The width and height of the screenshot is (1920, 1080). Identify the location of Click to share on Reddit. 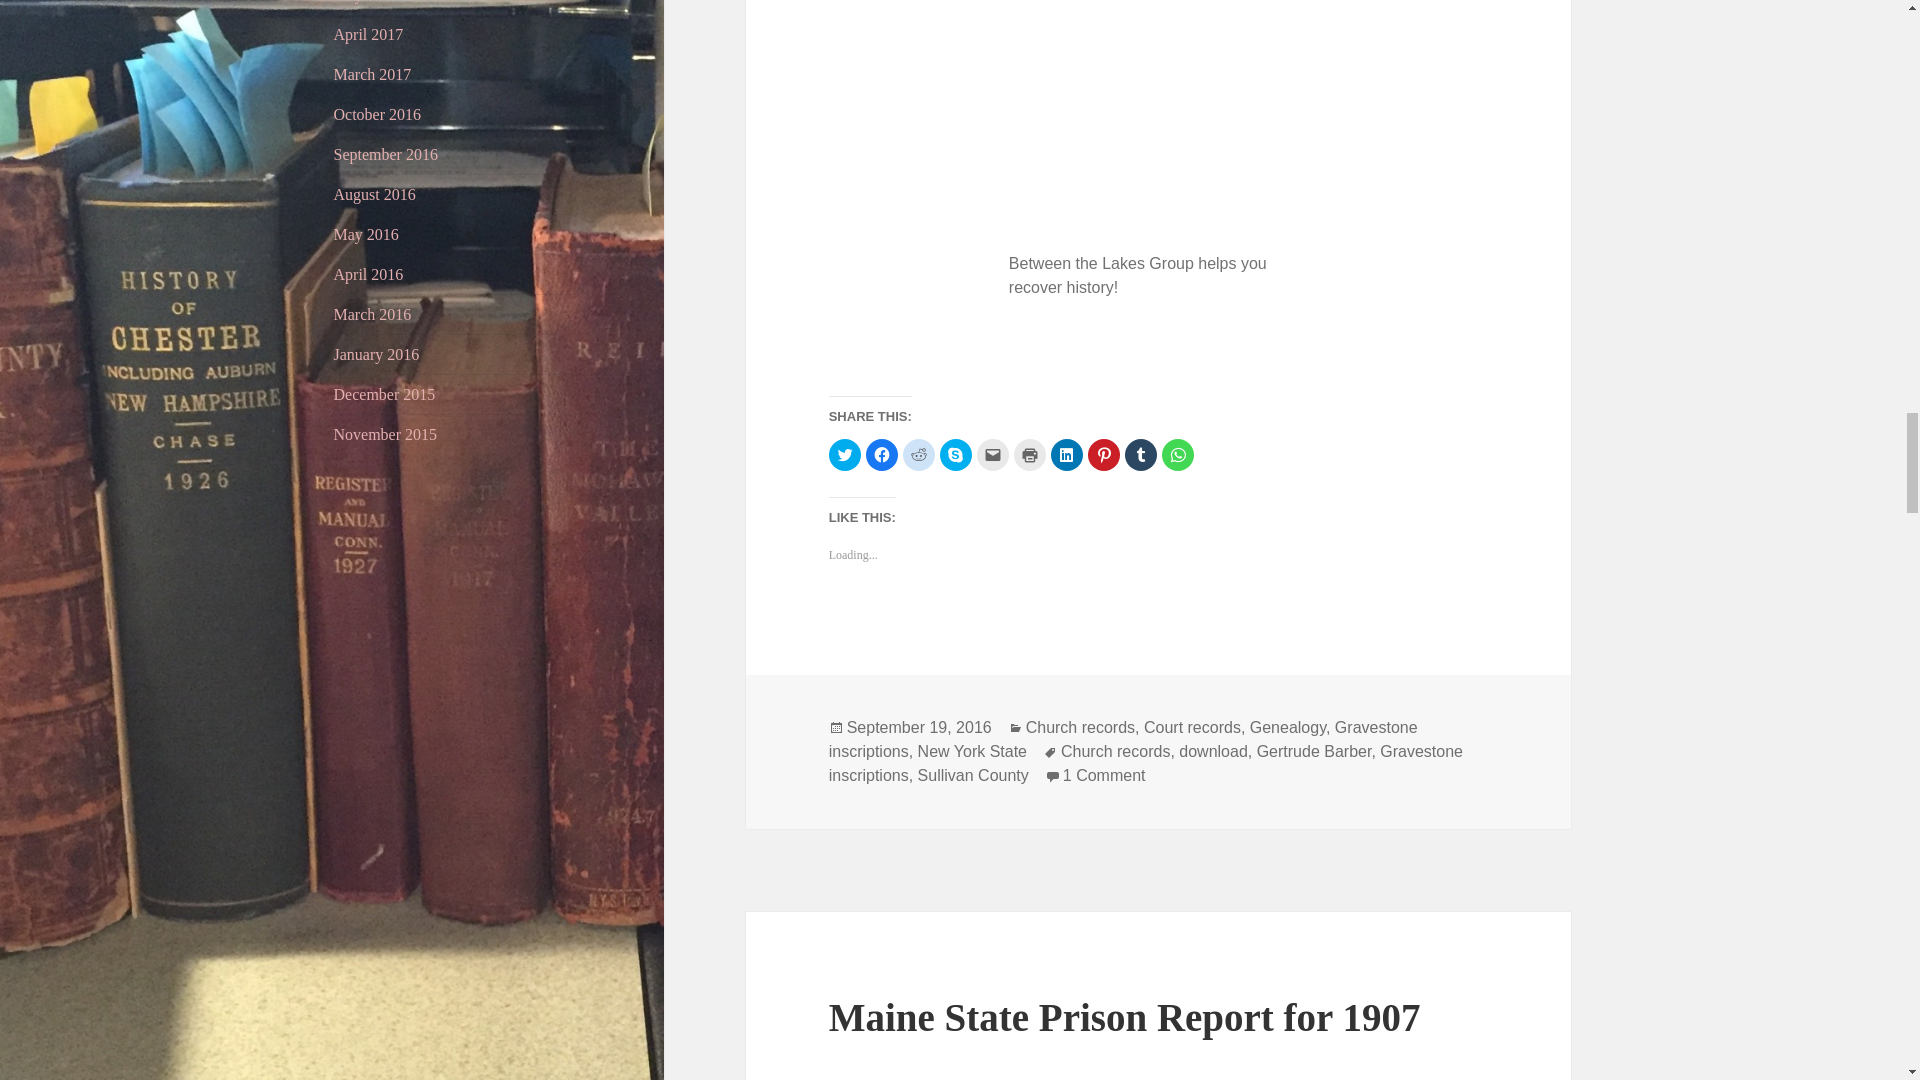
(918, 454).